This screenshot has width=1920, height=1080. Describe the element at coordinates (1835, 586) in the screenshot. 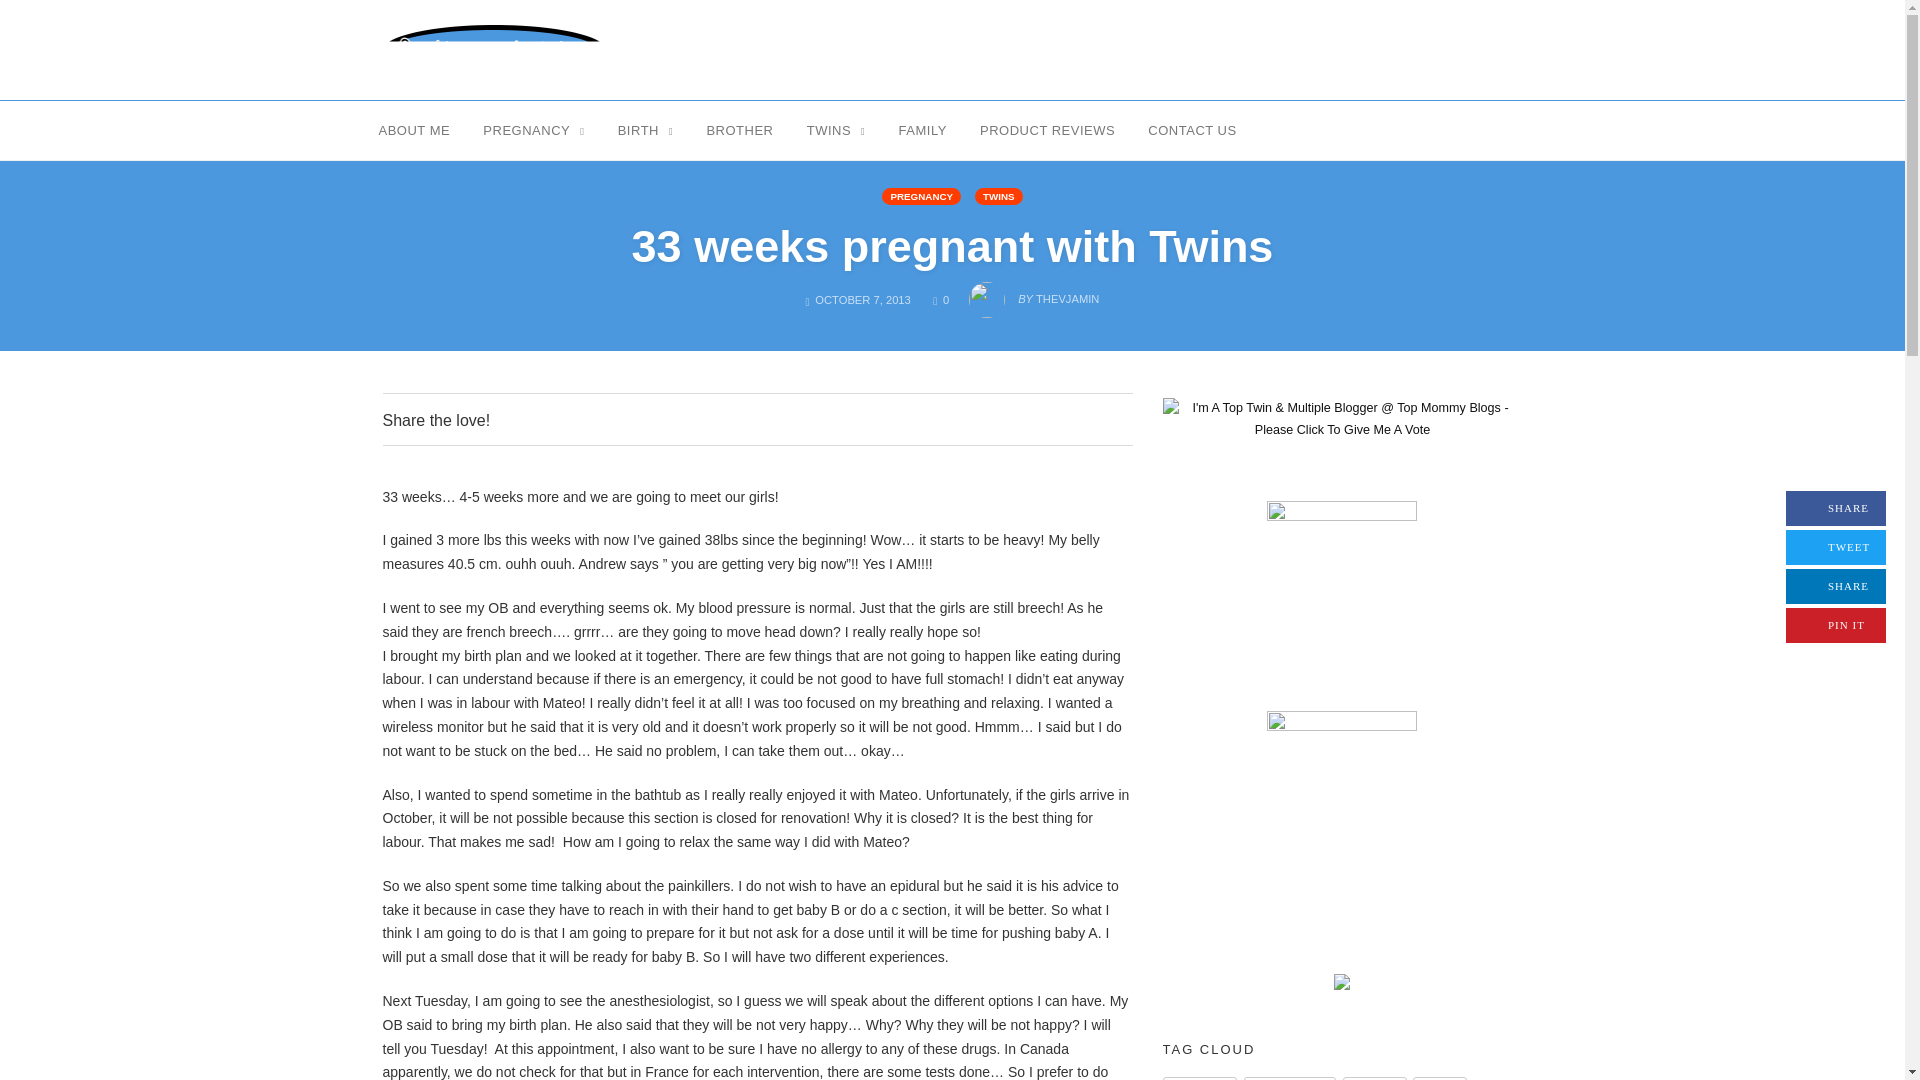

I see `CONTACT US` at that location.